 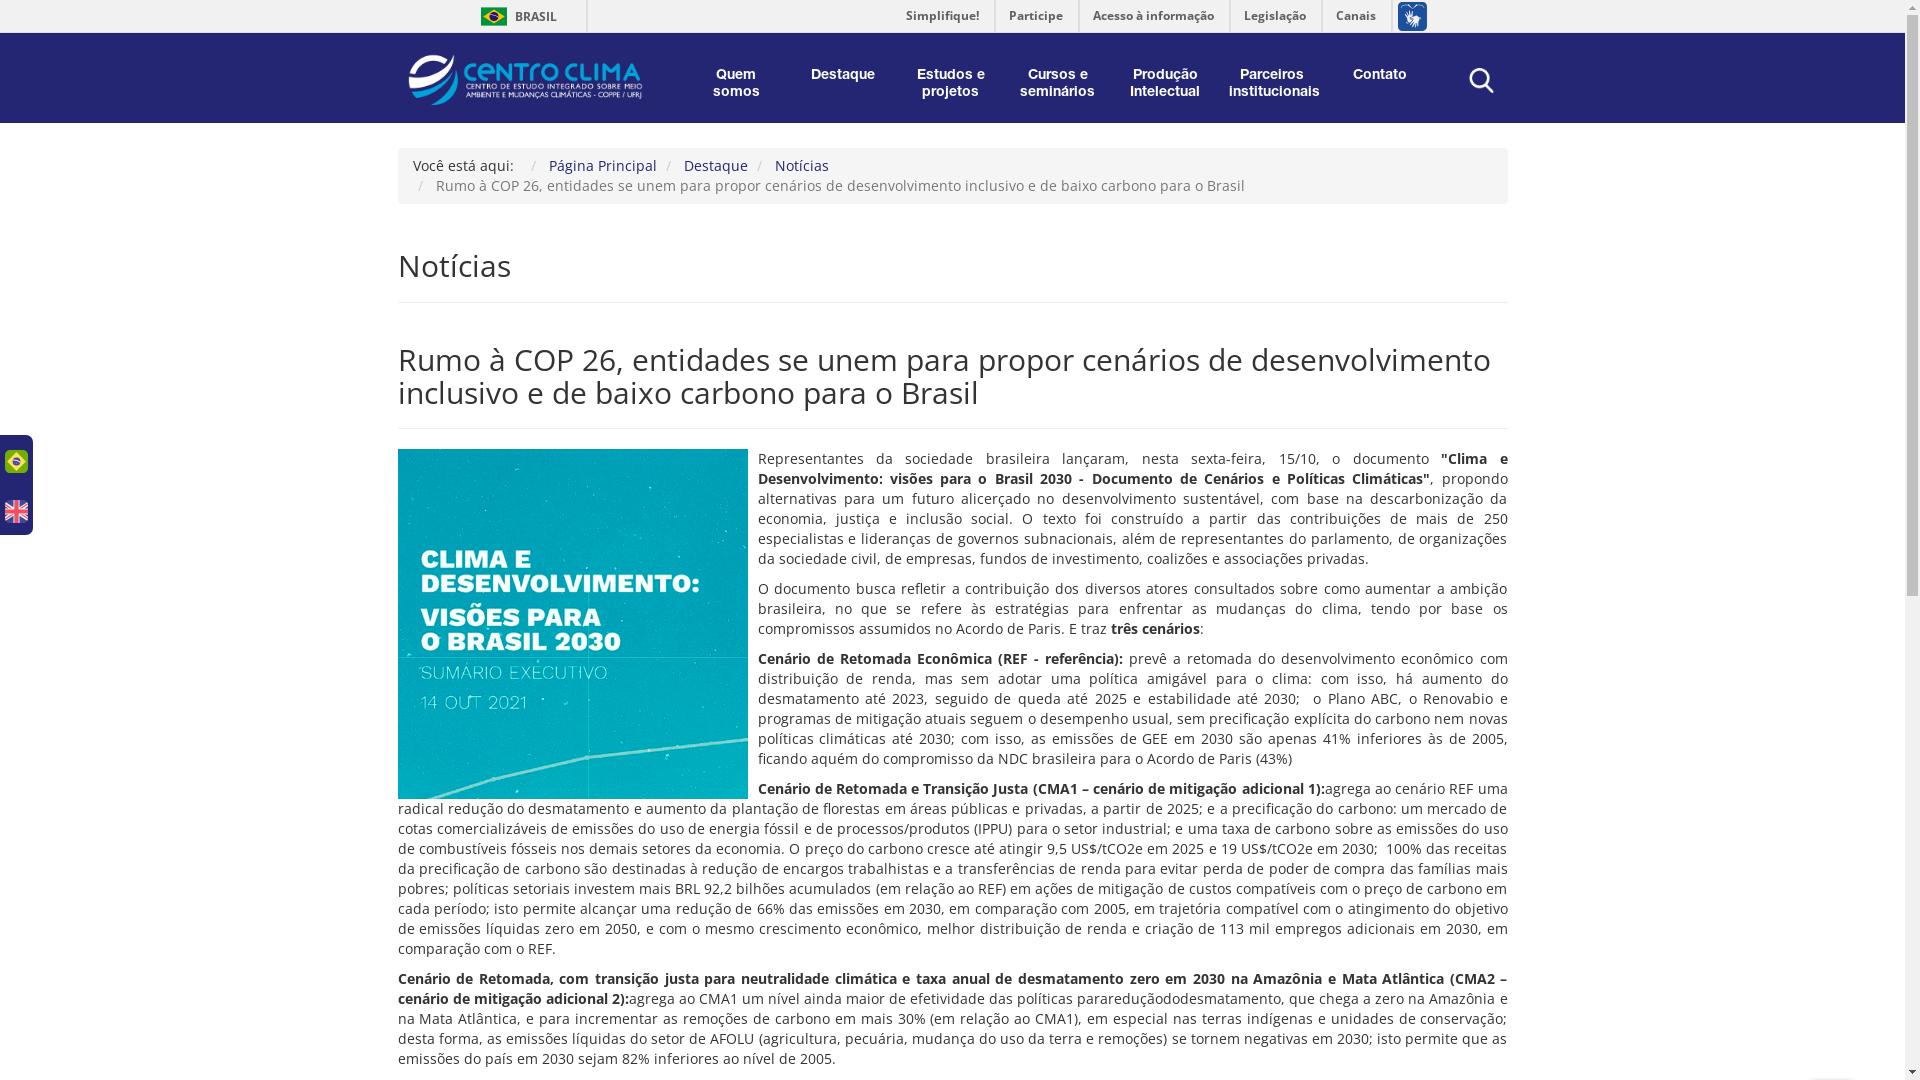 I want to click on Contato, so click(x=1380, y=76).